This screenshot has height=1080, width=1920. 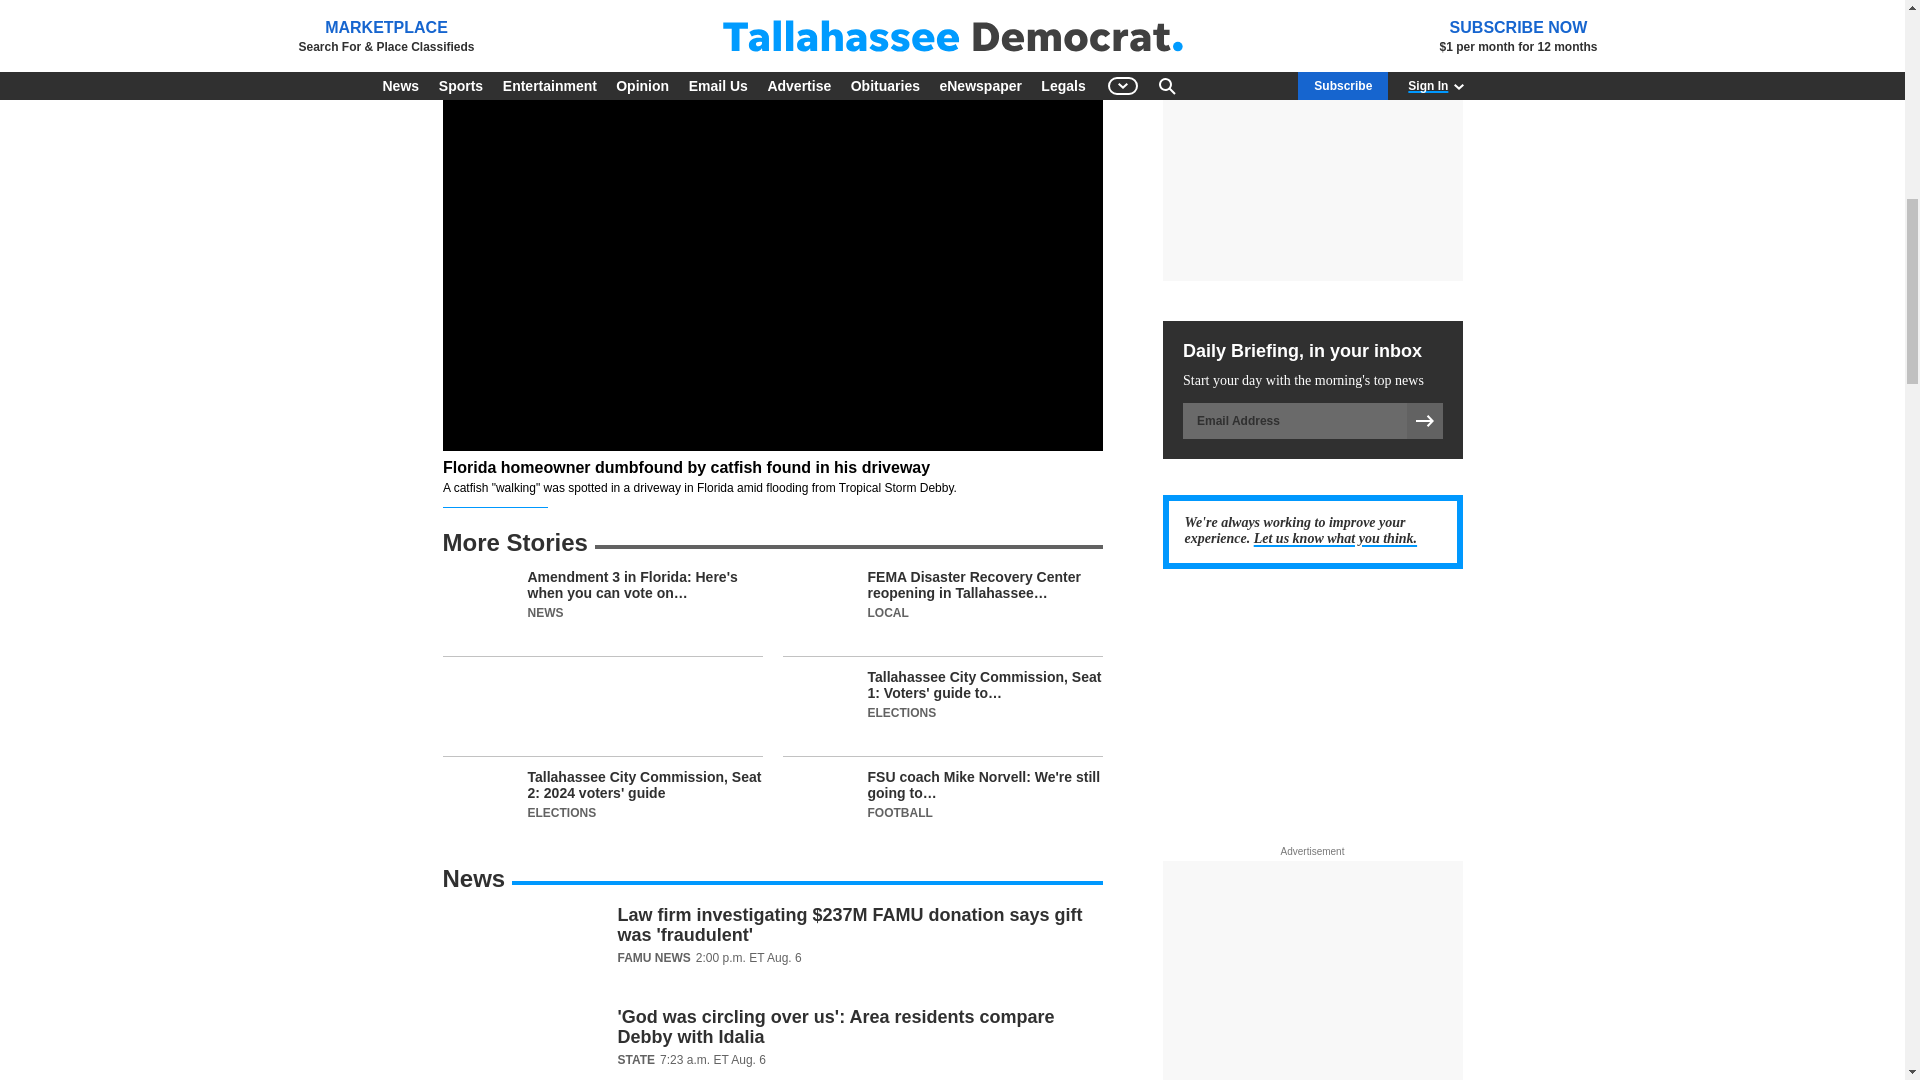 I want to click on Tallahassee City Commission, Seat 2: 2024 voters' guide, so click(x=602, y=806).